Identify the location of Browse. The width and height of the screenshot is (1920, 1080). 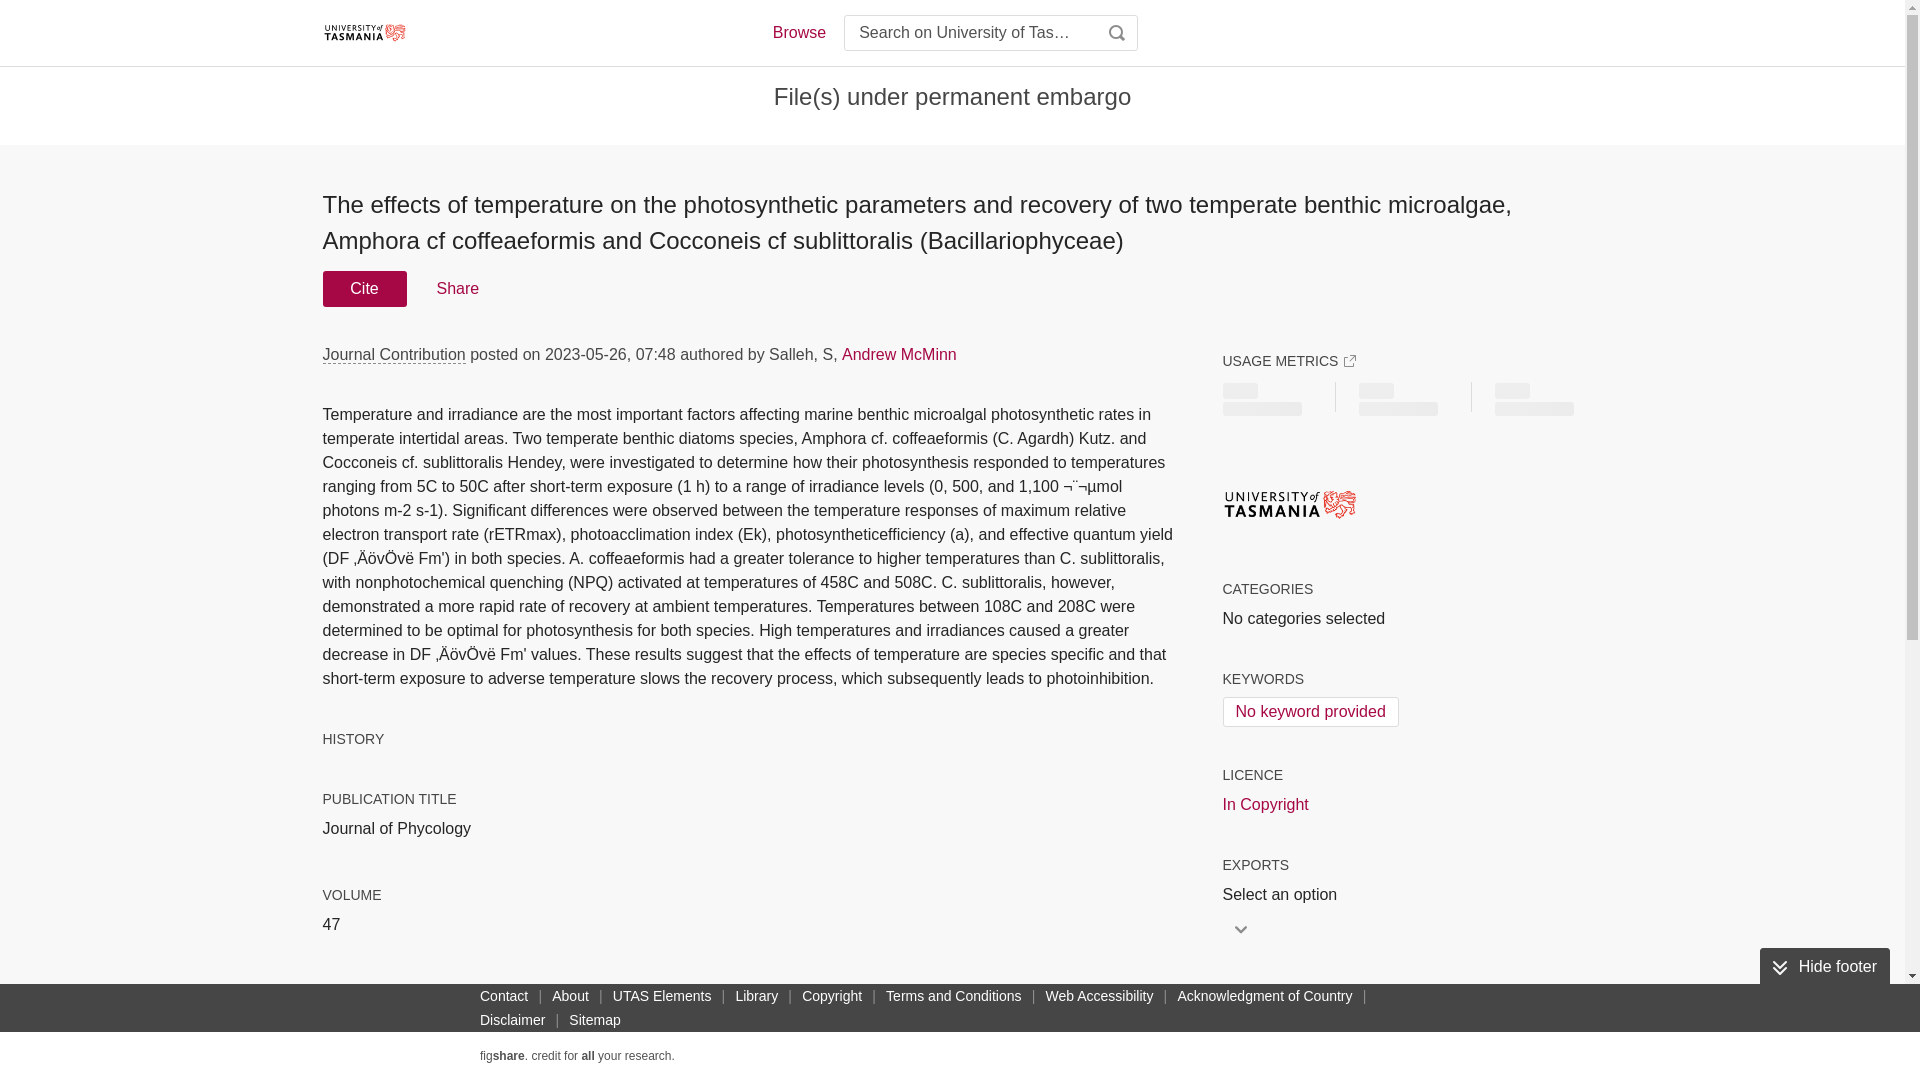
(798, 32).